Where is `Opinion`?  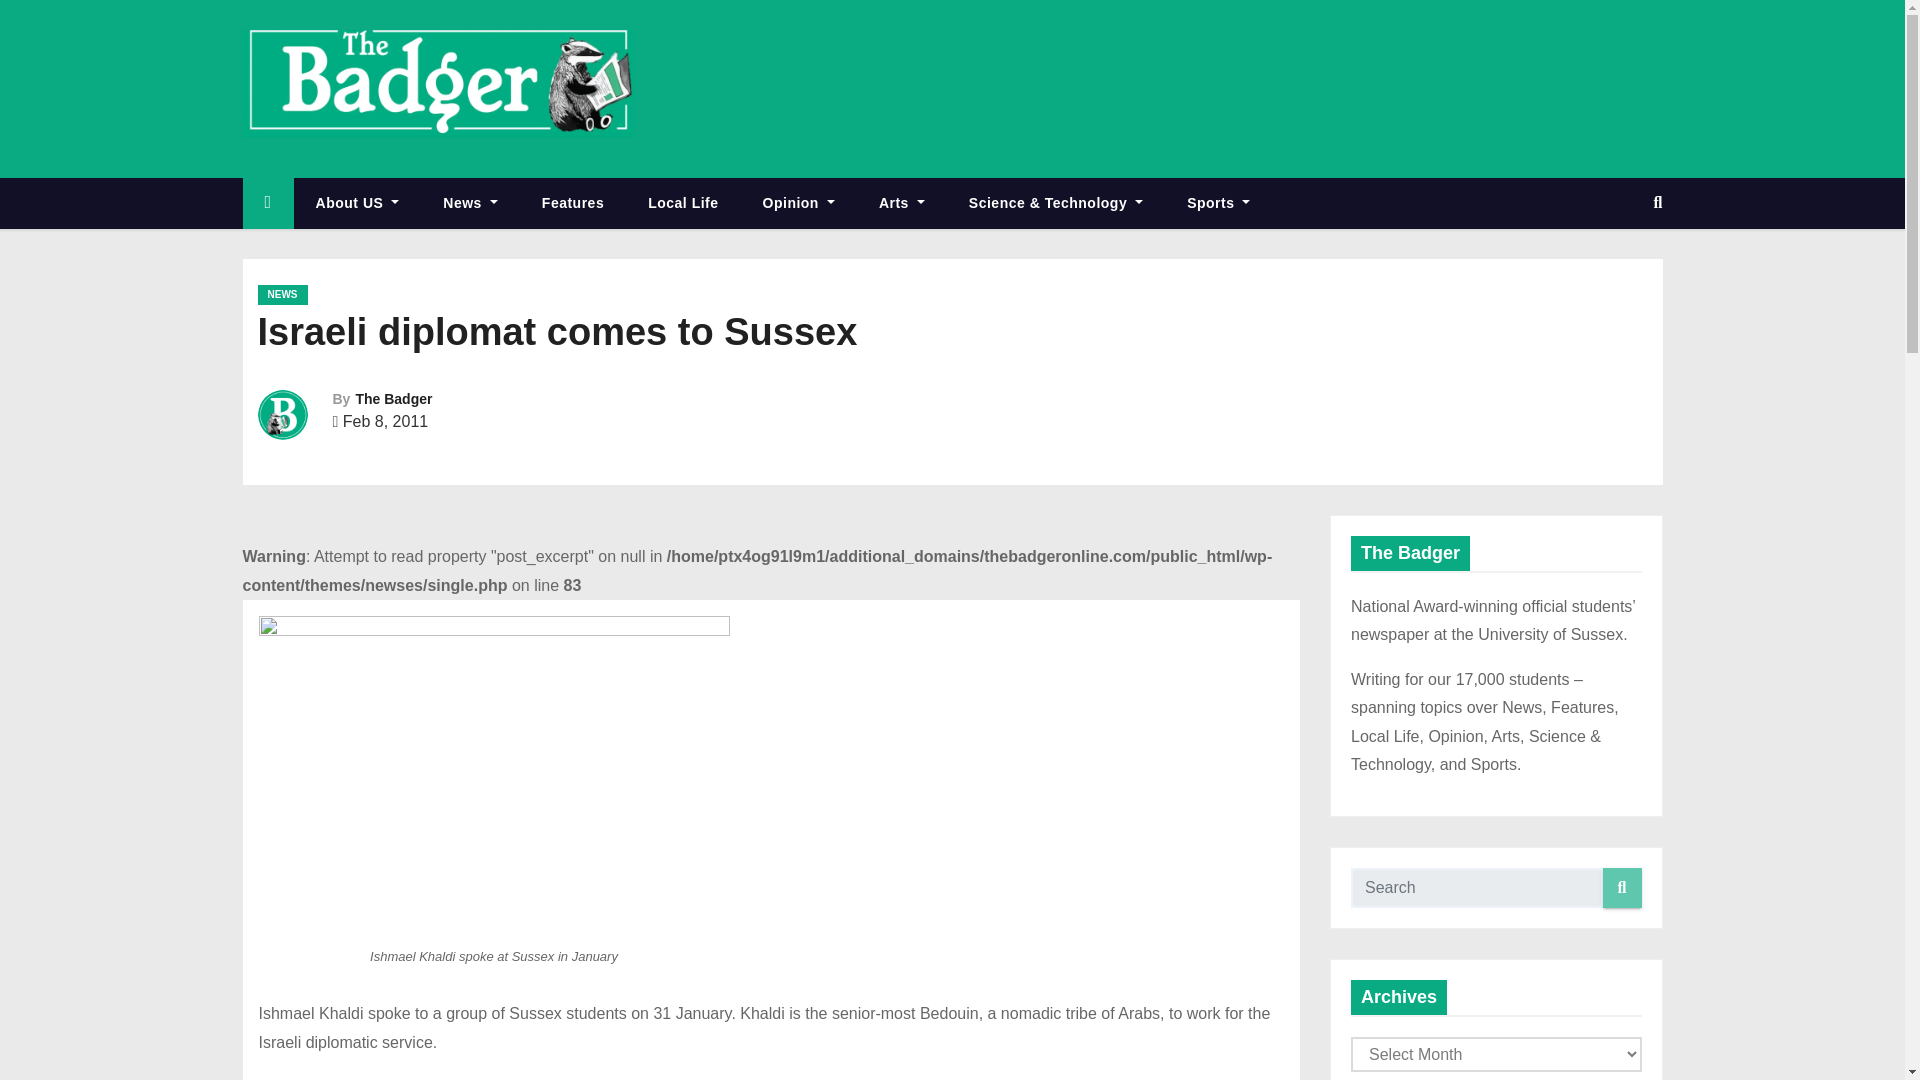 Opinion is located at coordinates (798, 203).